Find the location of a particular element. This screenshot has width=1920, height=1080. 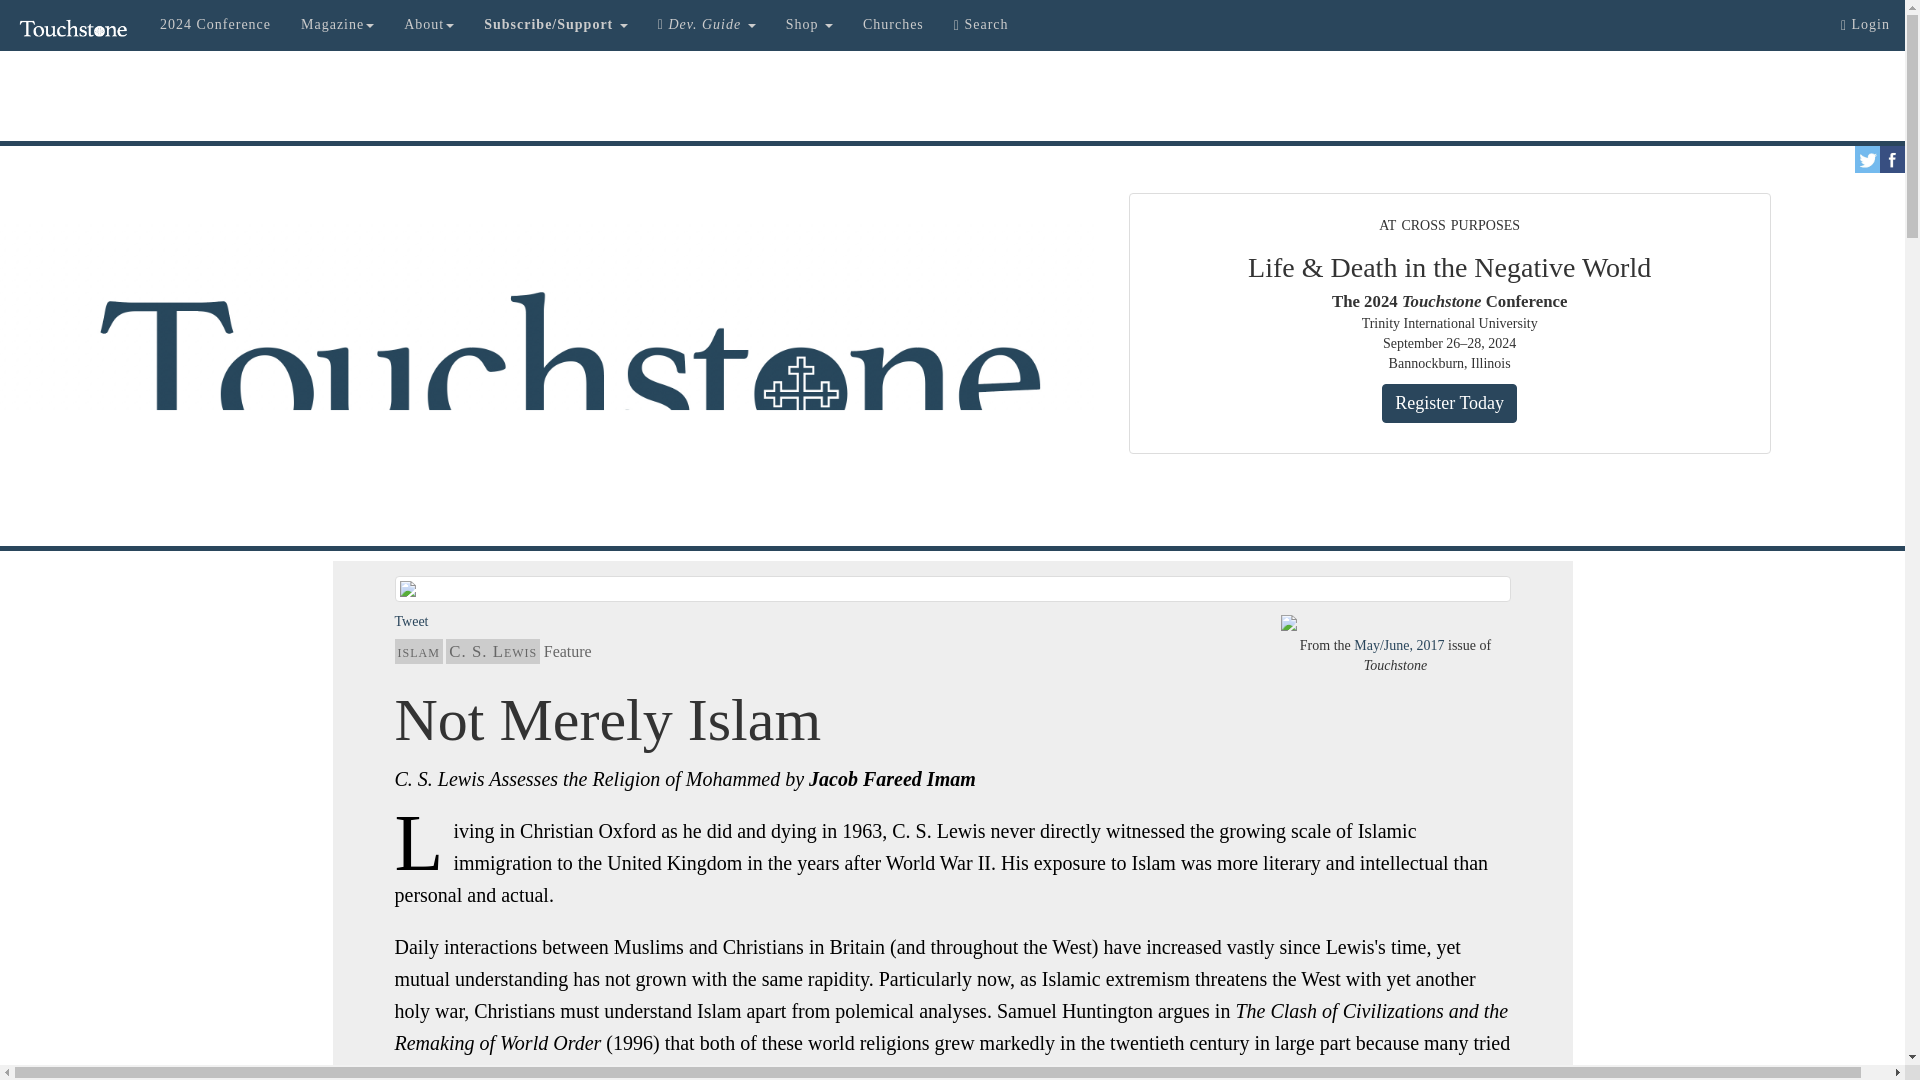

Register Today is located at coordinates (1449, 404).